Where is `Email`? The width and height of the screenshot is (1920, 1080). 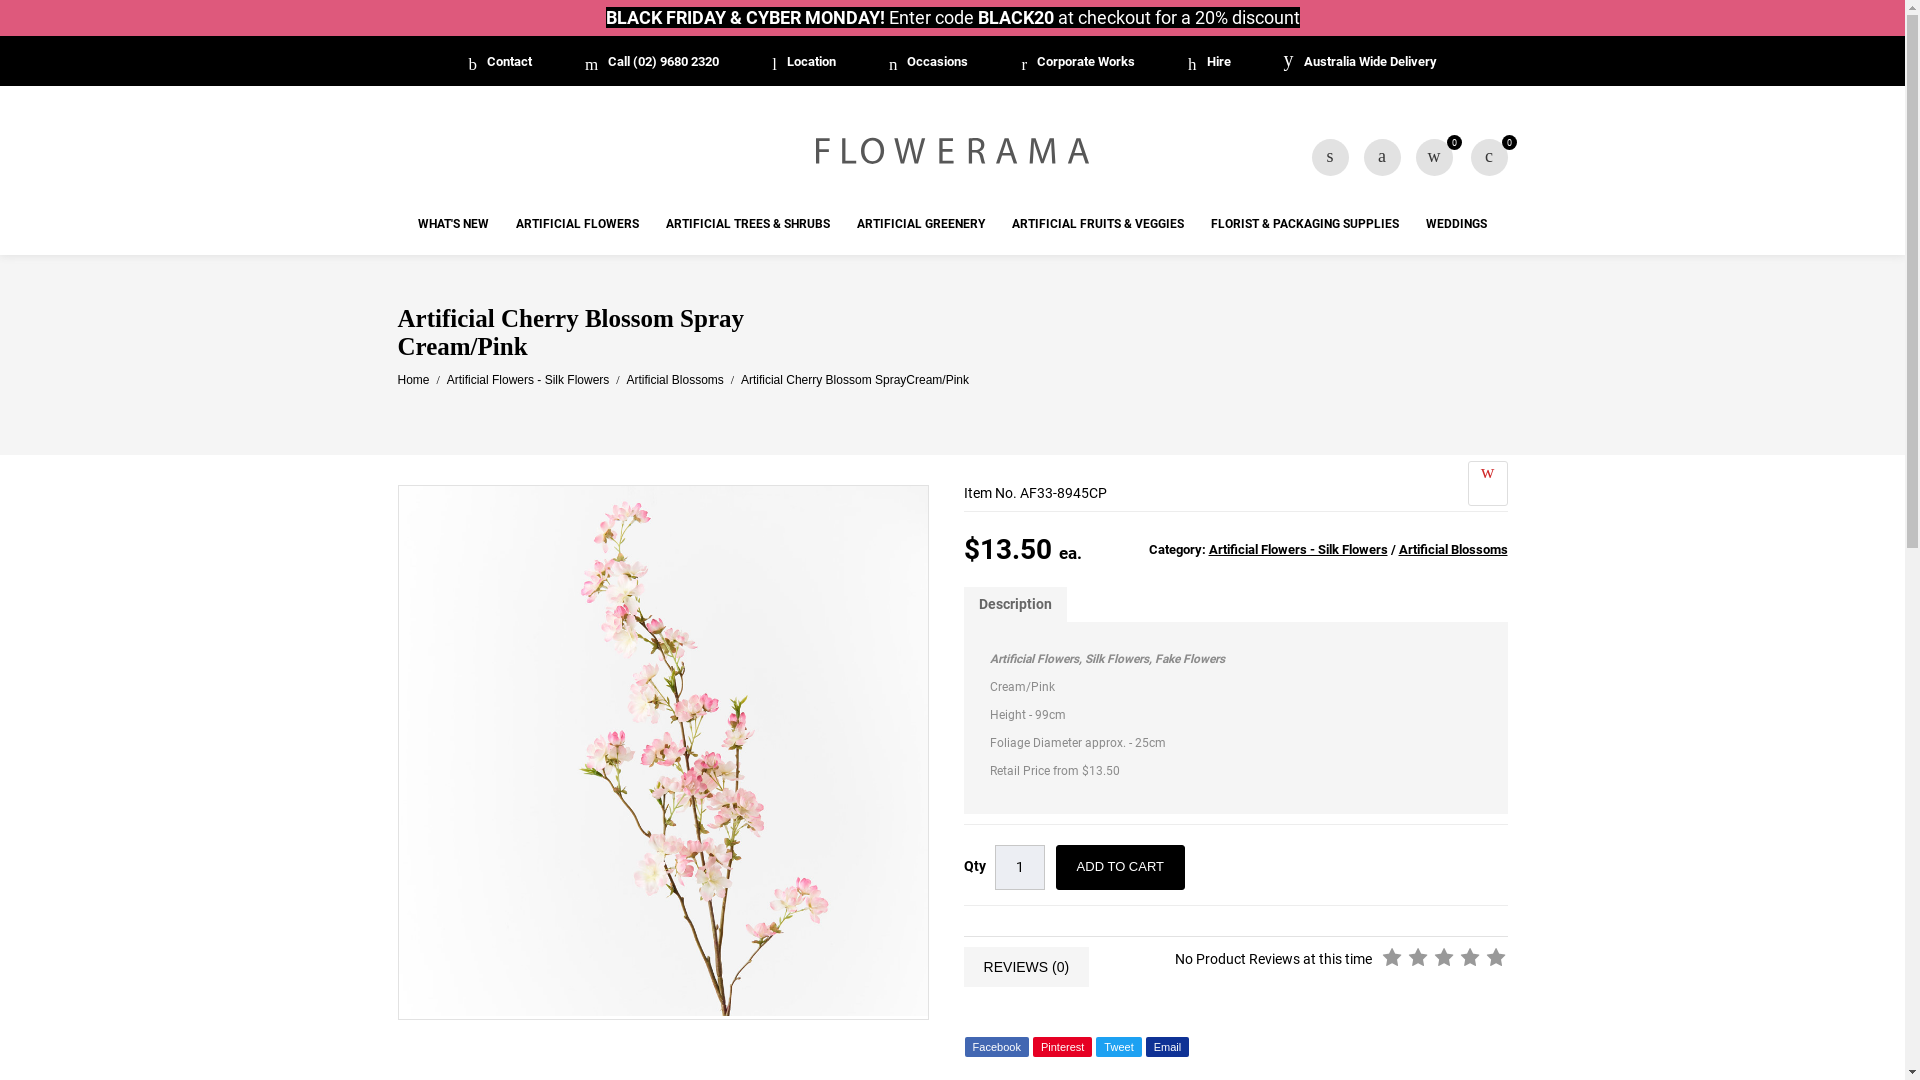
Email is located at coordinates (1168, 1047).